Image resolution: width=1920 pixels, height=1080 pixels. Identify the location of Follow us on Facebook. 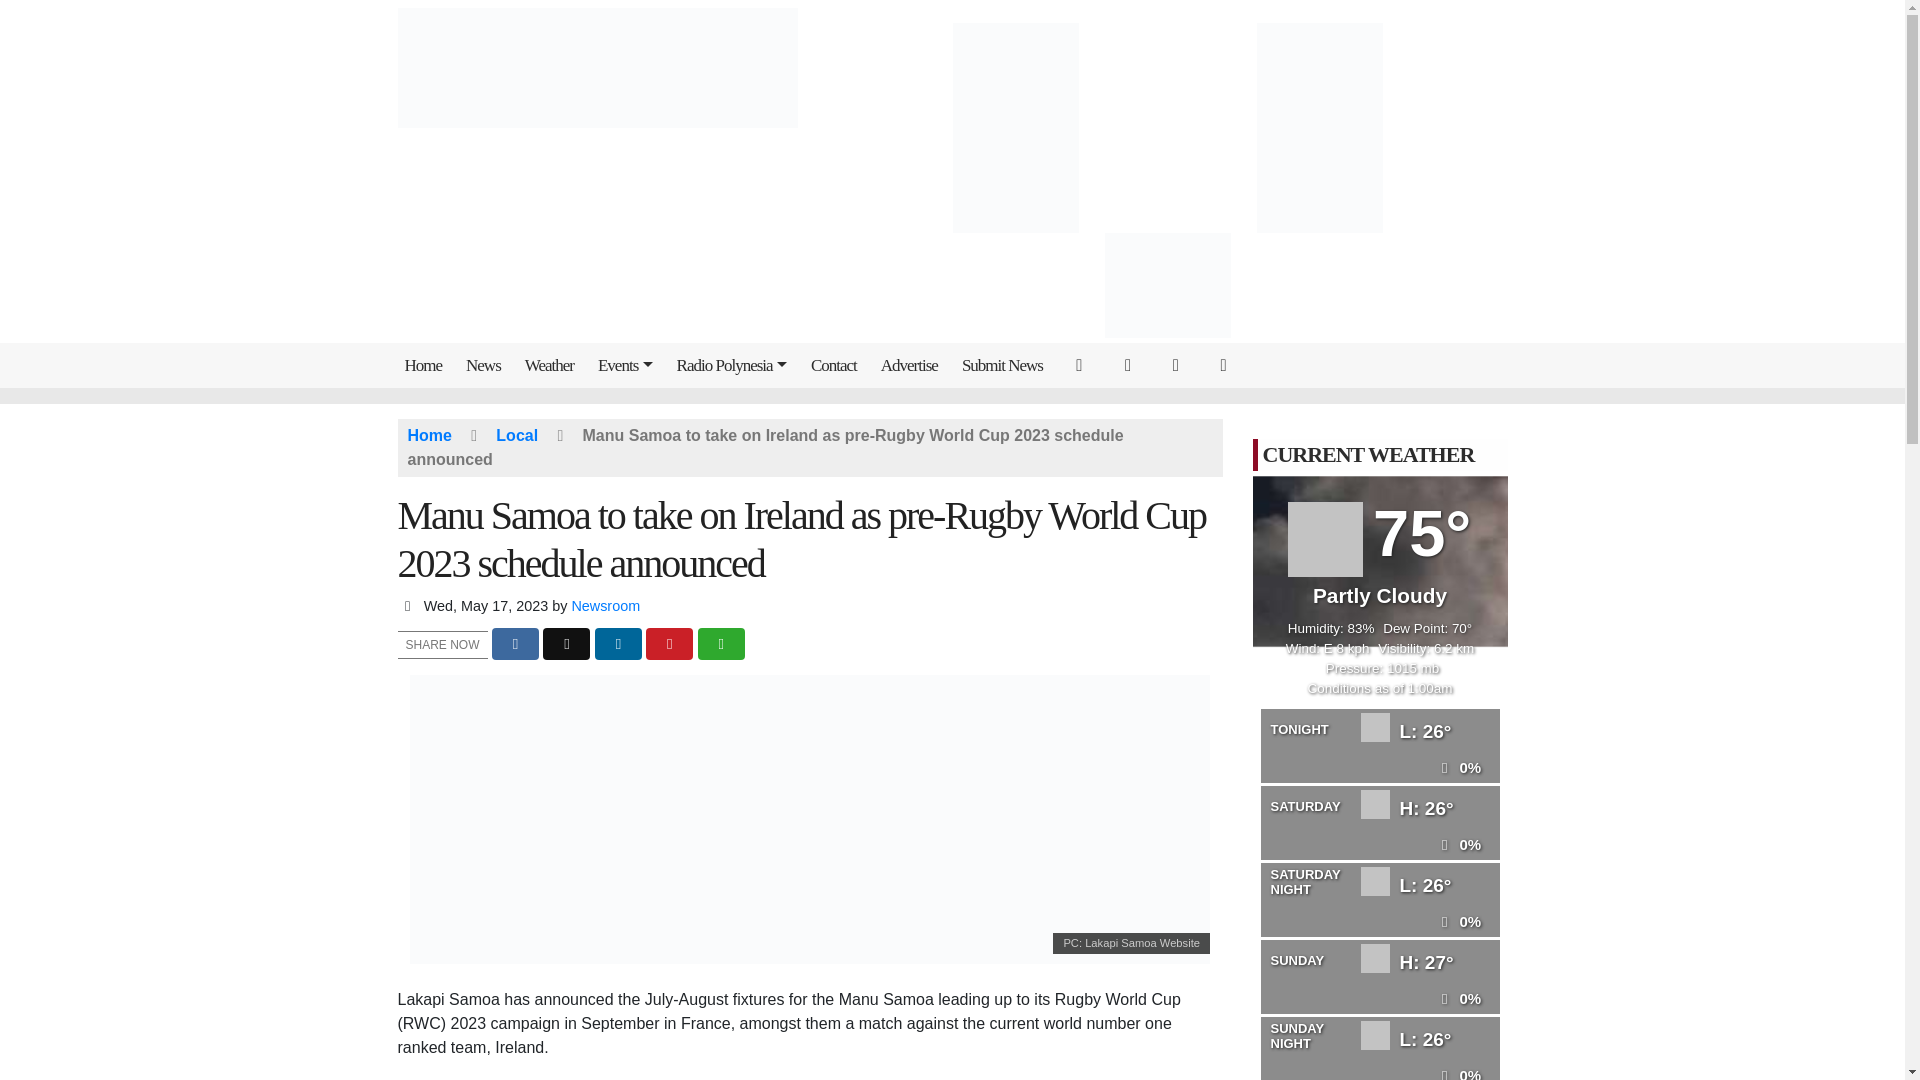
(1133, 364).